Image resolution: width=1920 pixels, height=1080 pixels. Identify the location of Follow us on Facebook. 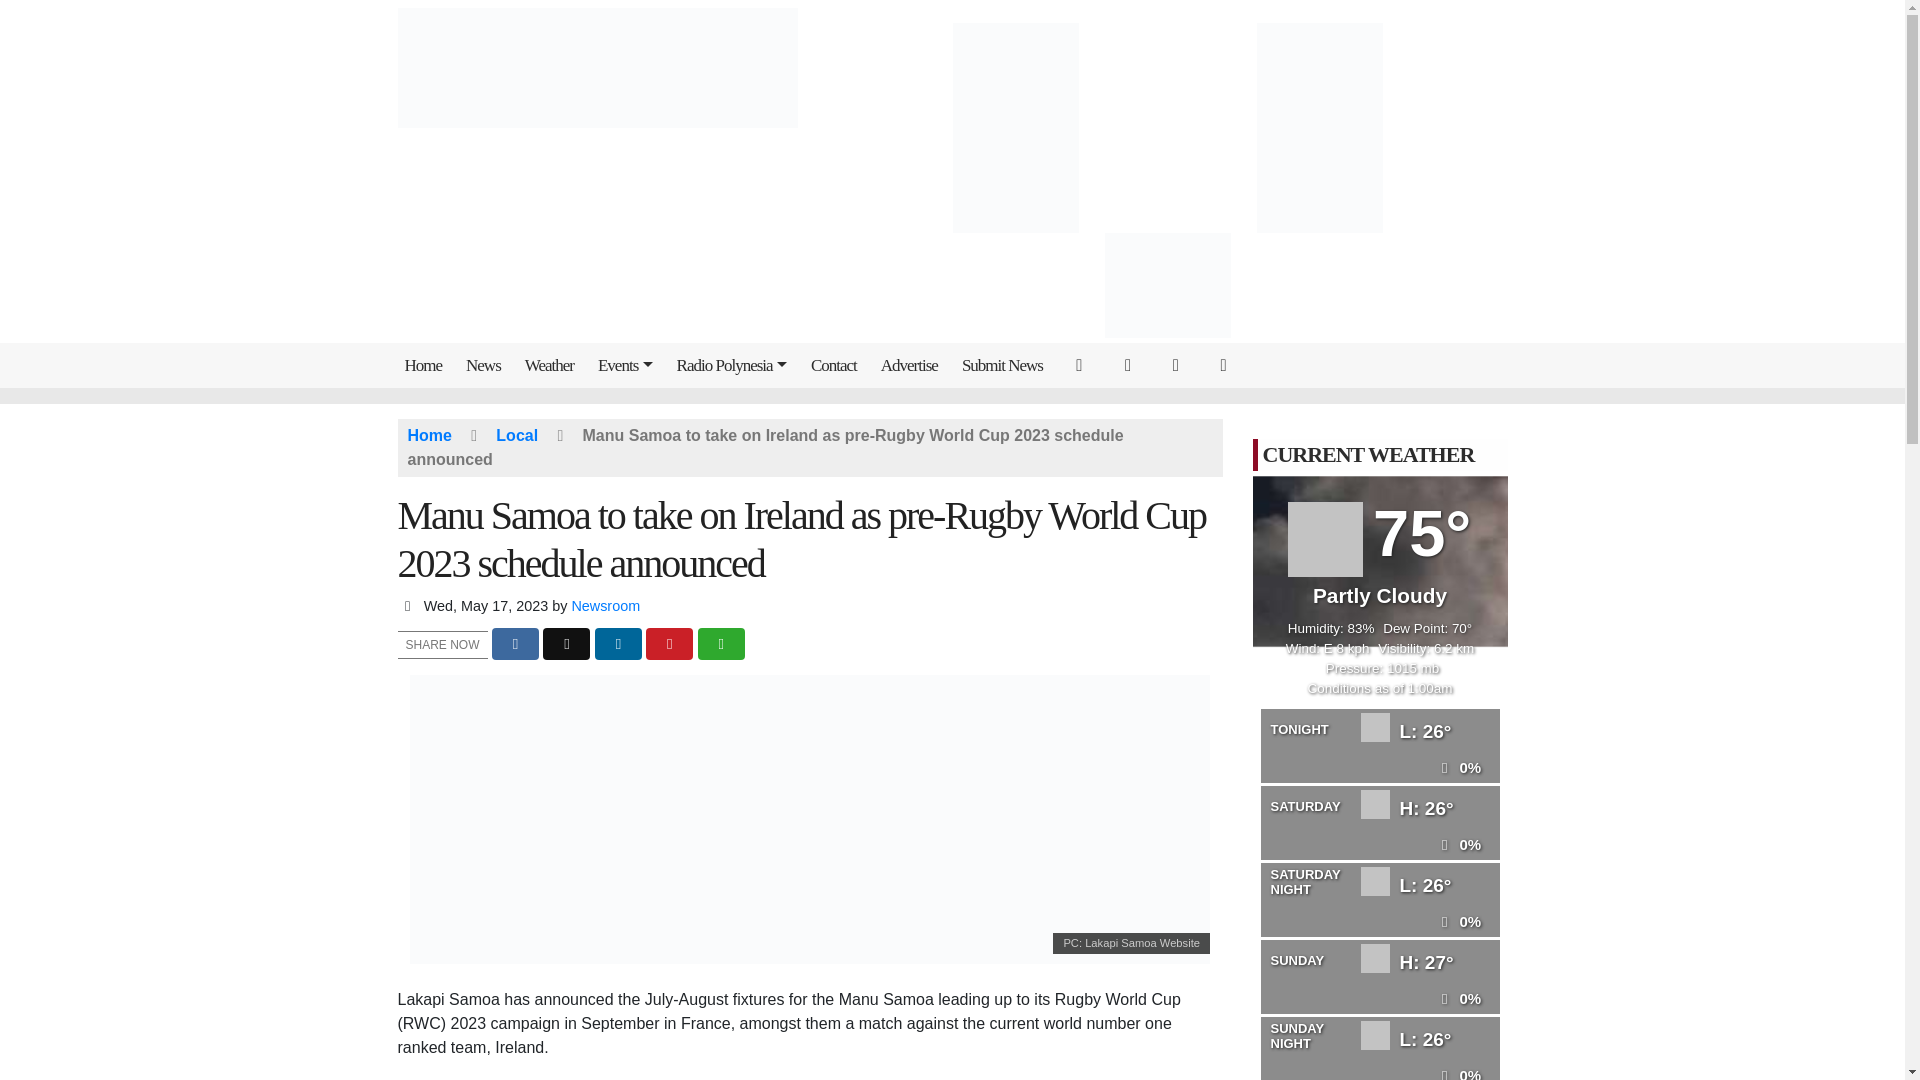
(1133, 364).